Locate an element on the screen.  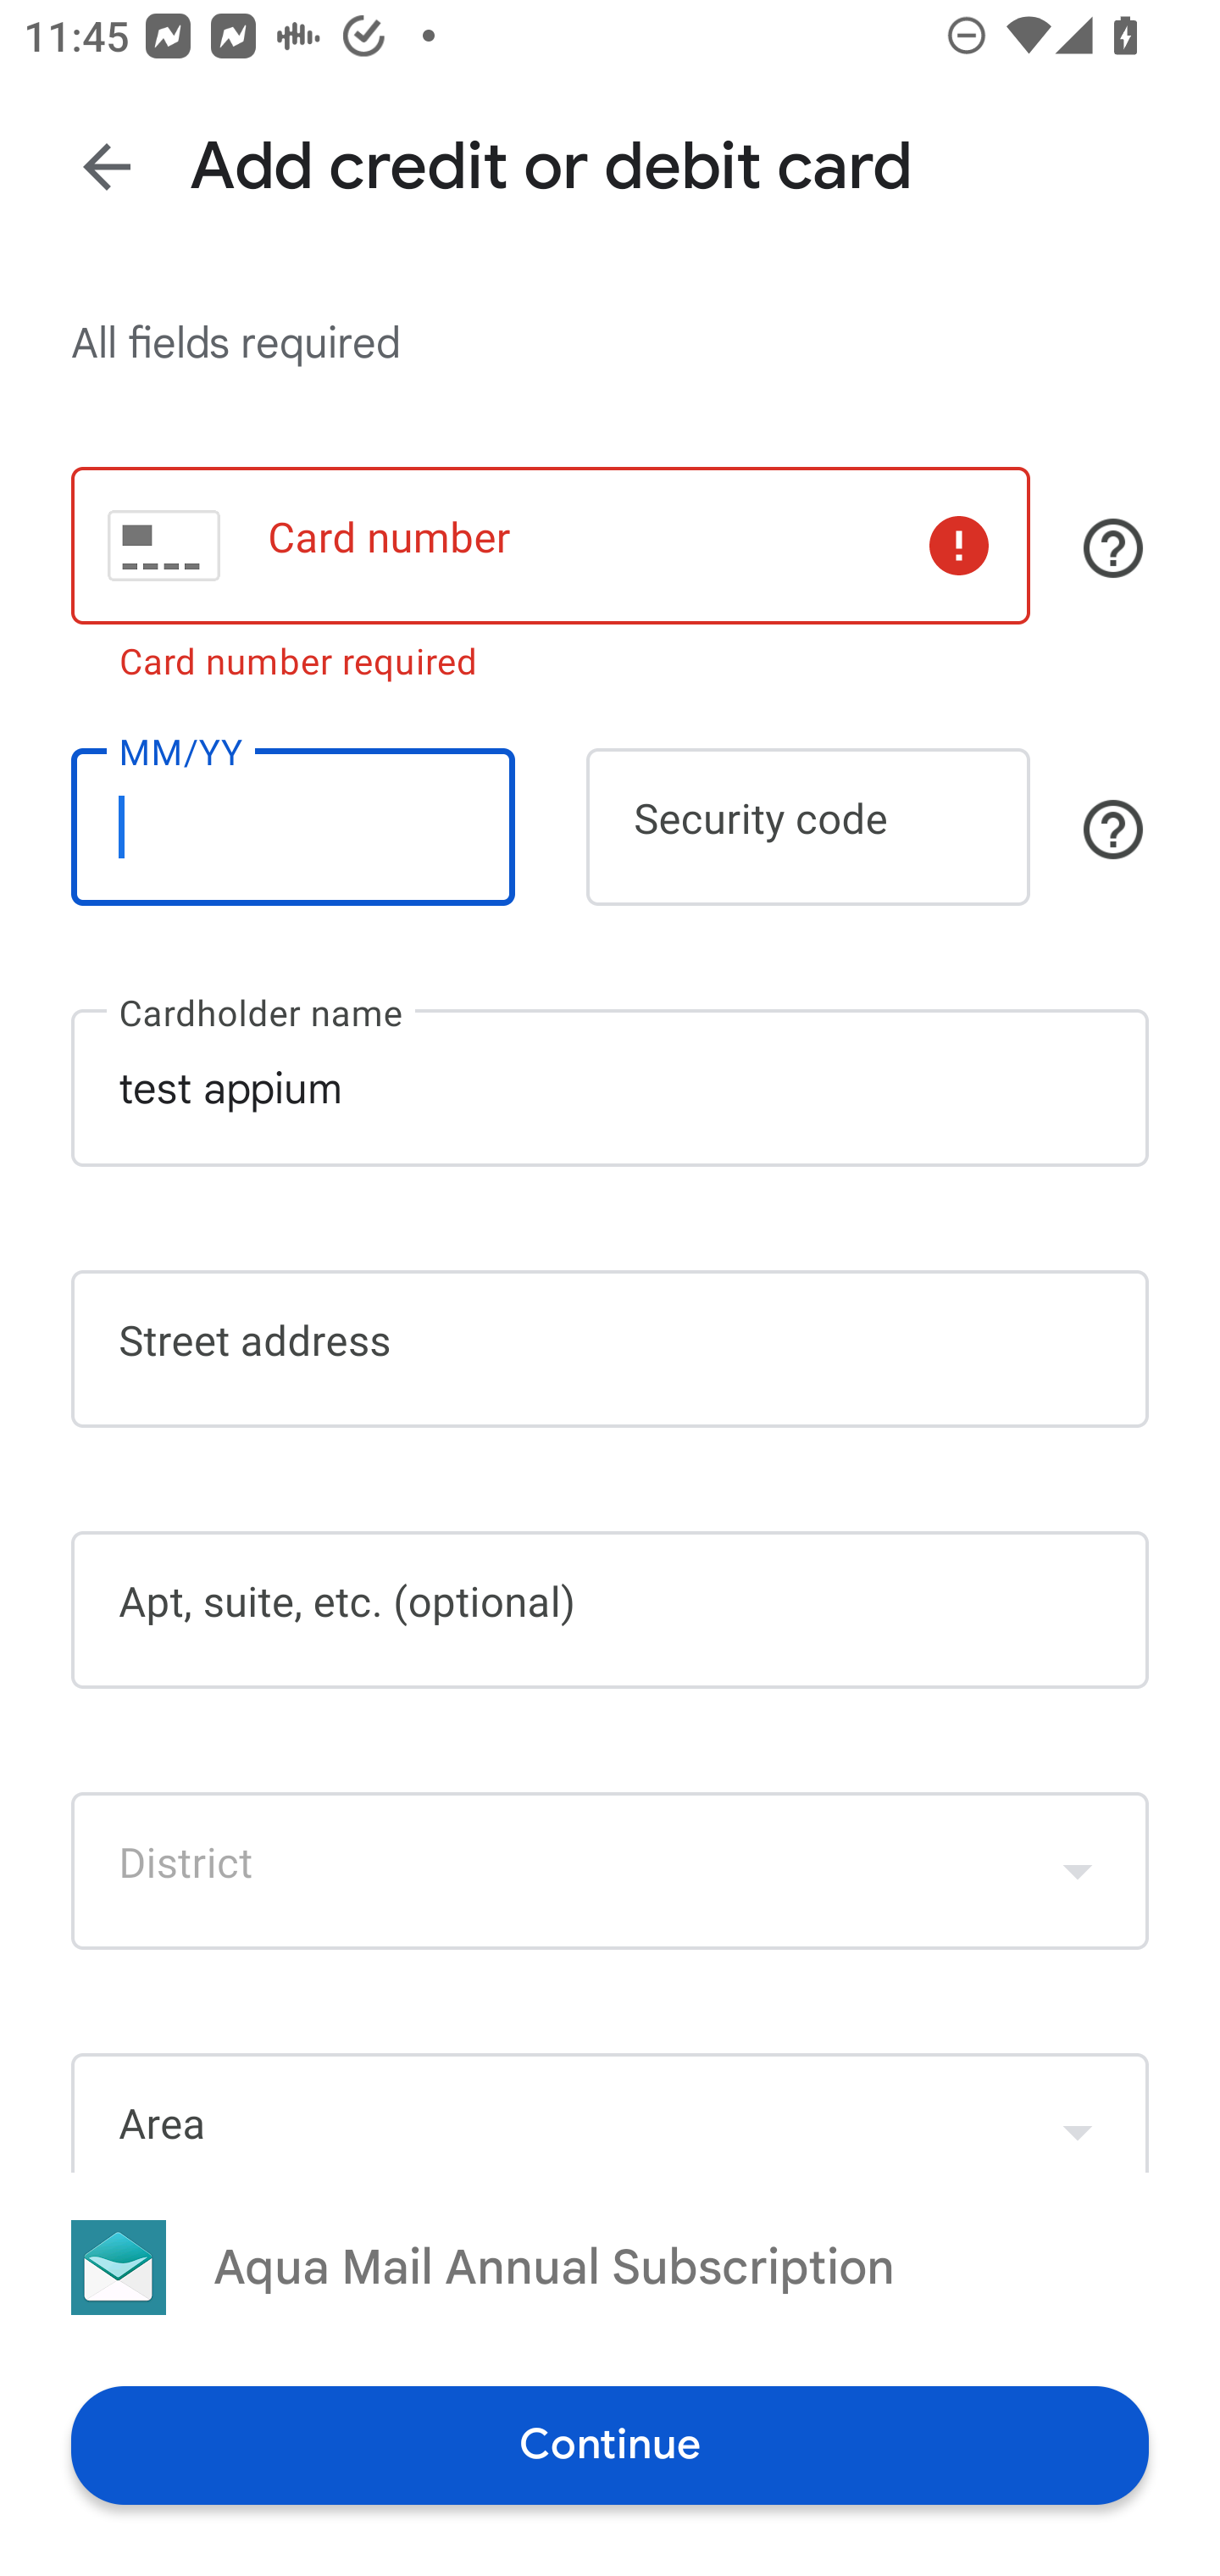
Continue is located at coordinates (610, 2444).